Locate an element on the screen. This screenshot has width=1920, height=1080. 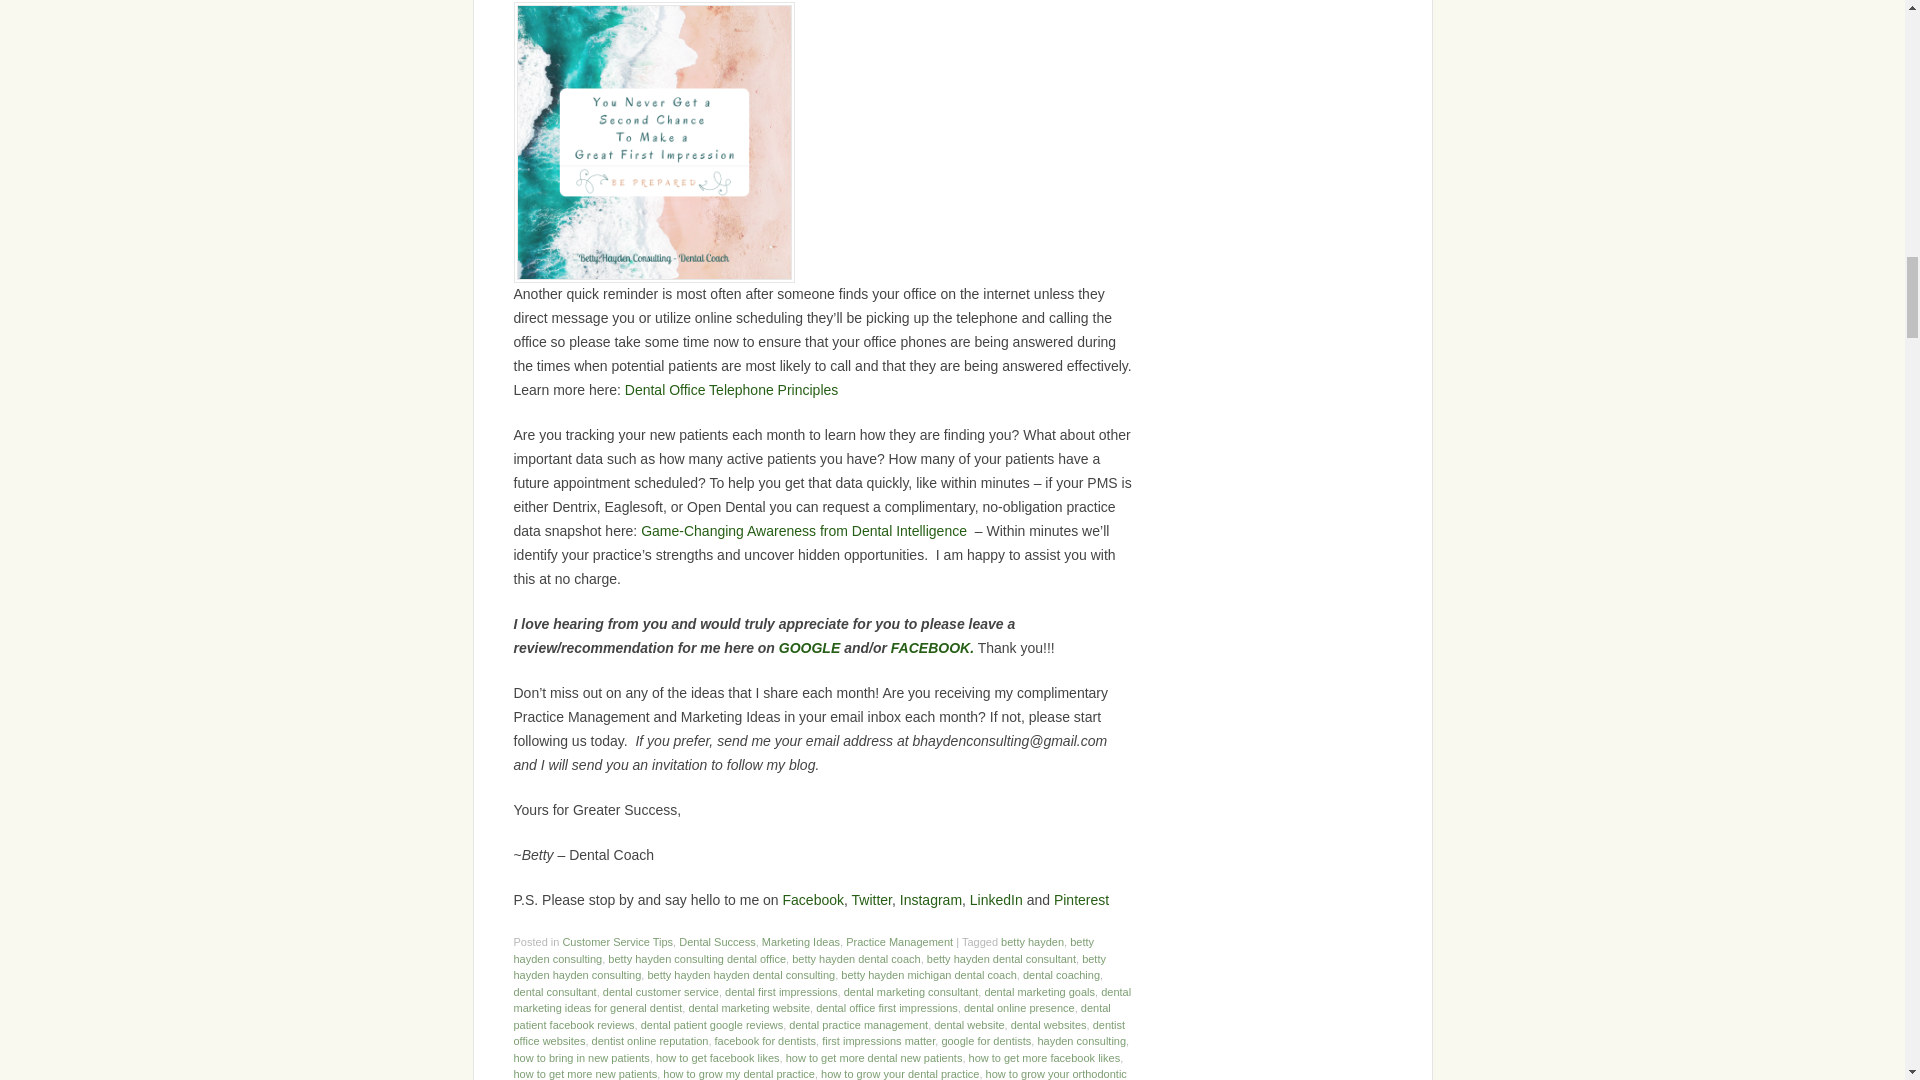
dental consultant is located at coordinates (556, 992).